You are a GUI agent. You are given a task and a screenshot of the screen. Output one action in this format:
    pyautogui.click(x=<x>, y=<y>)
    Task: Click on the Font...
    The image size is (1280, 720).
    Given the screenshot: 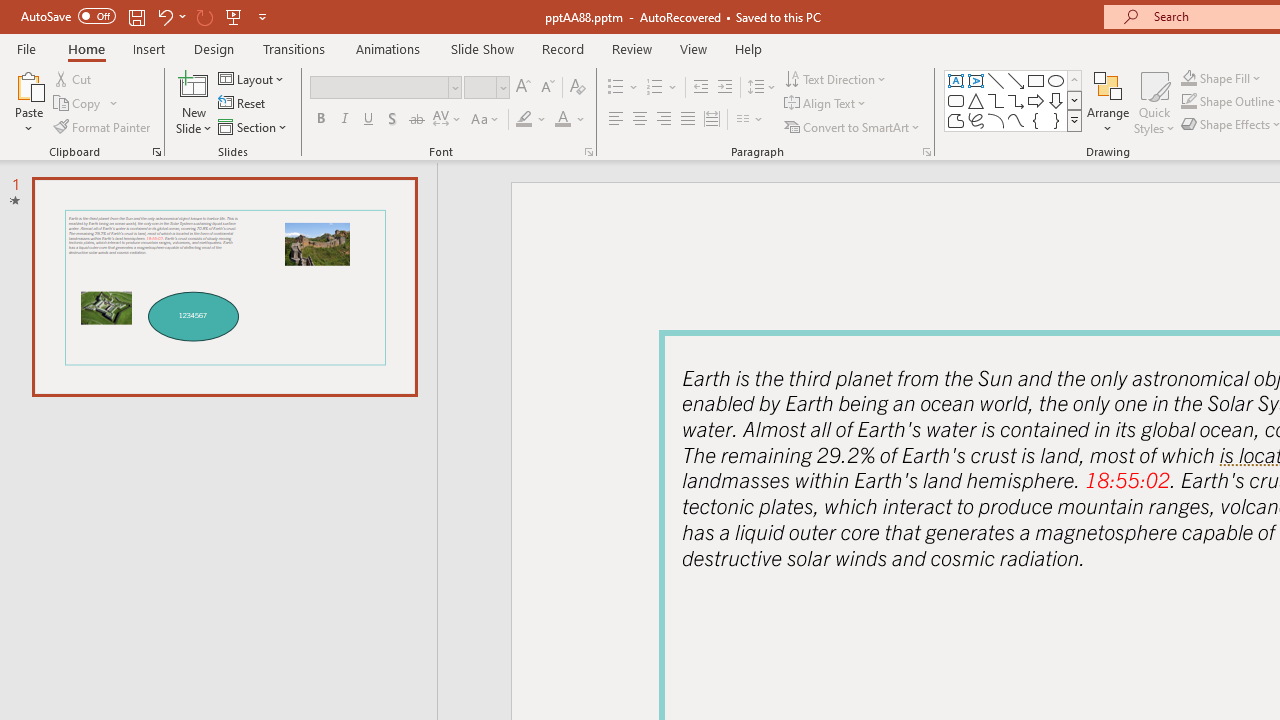 What is the action you would take?
    pyautogui.click(x=588, y=152)
    